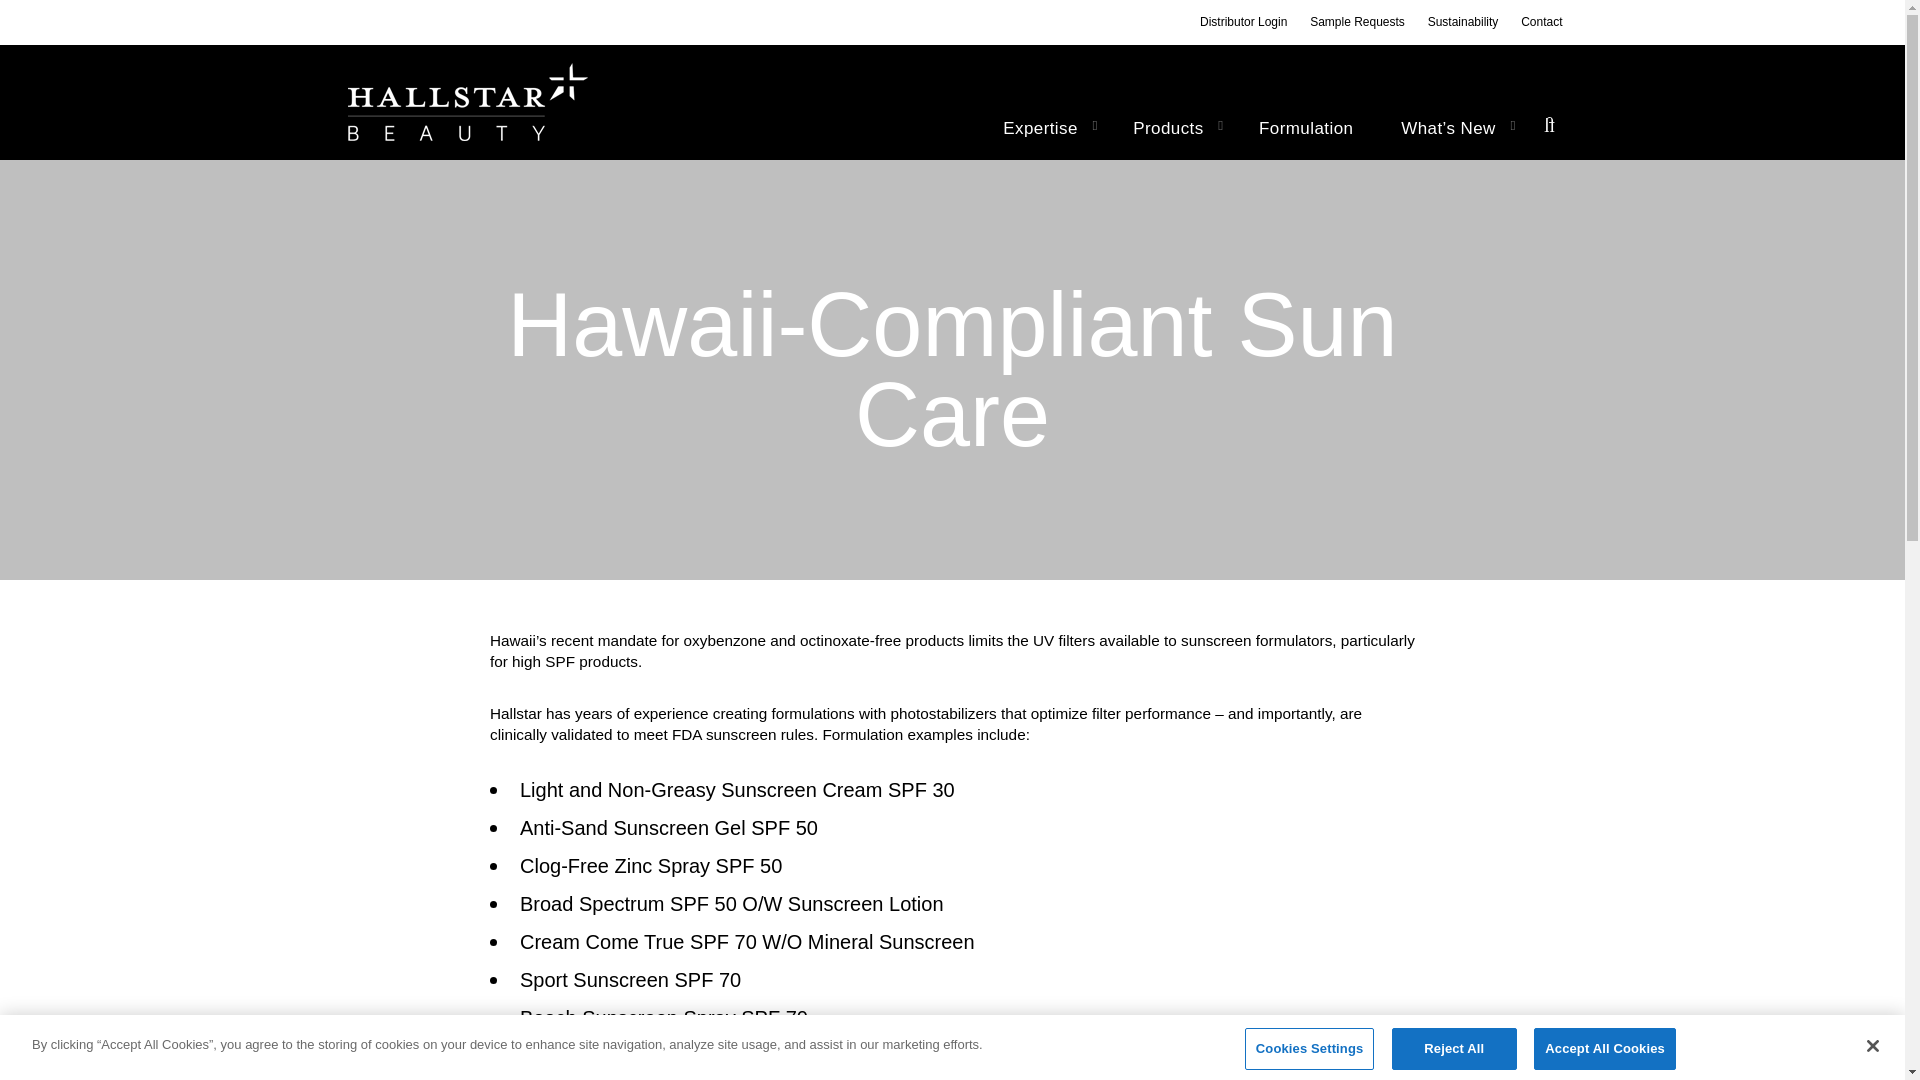 The width and height of the screenshot is (1920, 1080). Describe the element at coordinates (1357, 22) in the screenshot. I see `Sample Requests` at that location.